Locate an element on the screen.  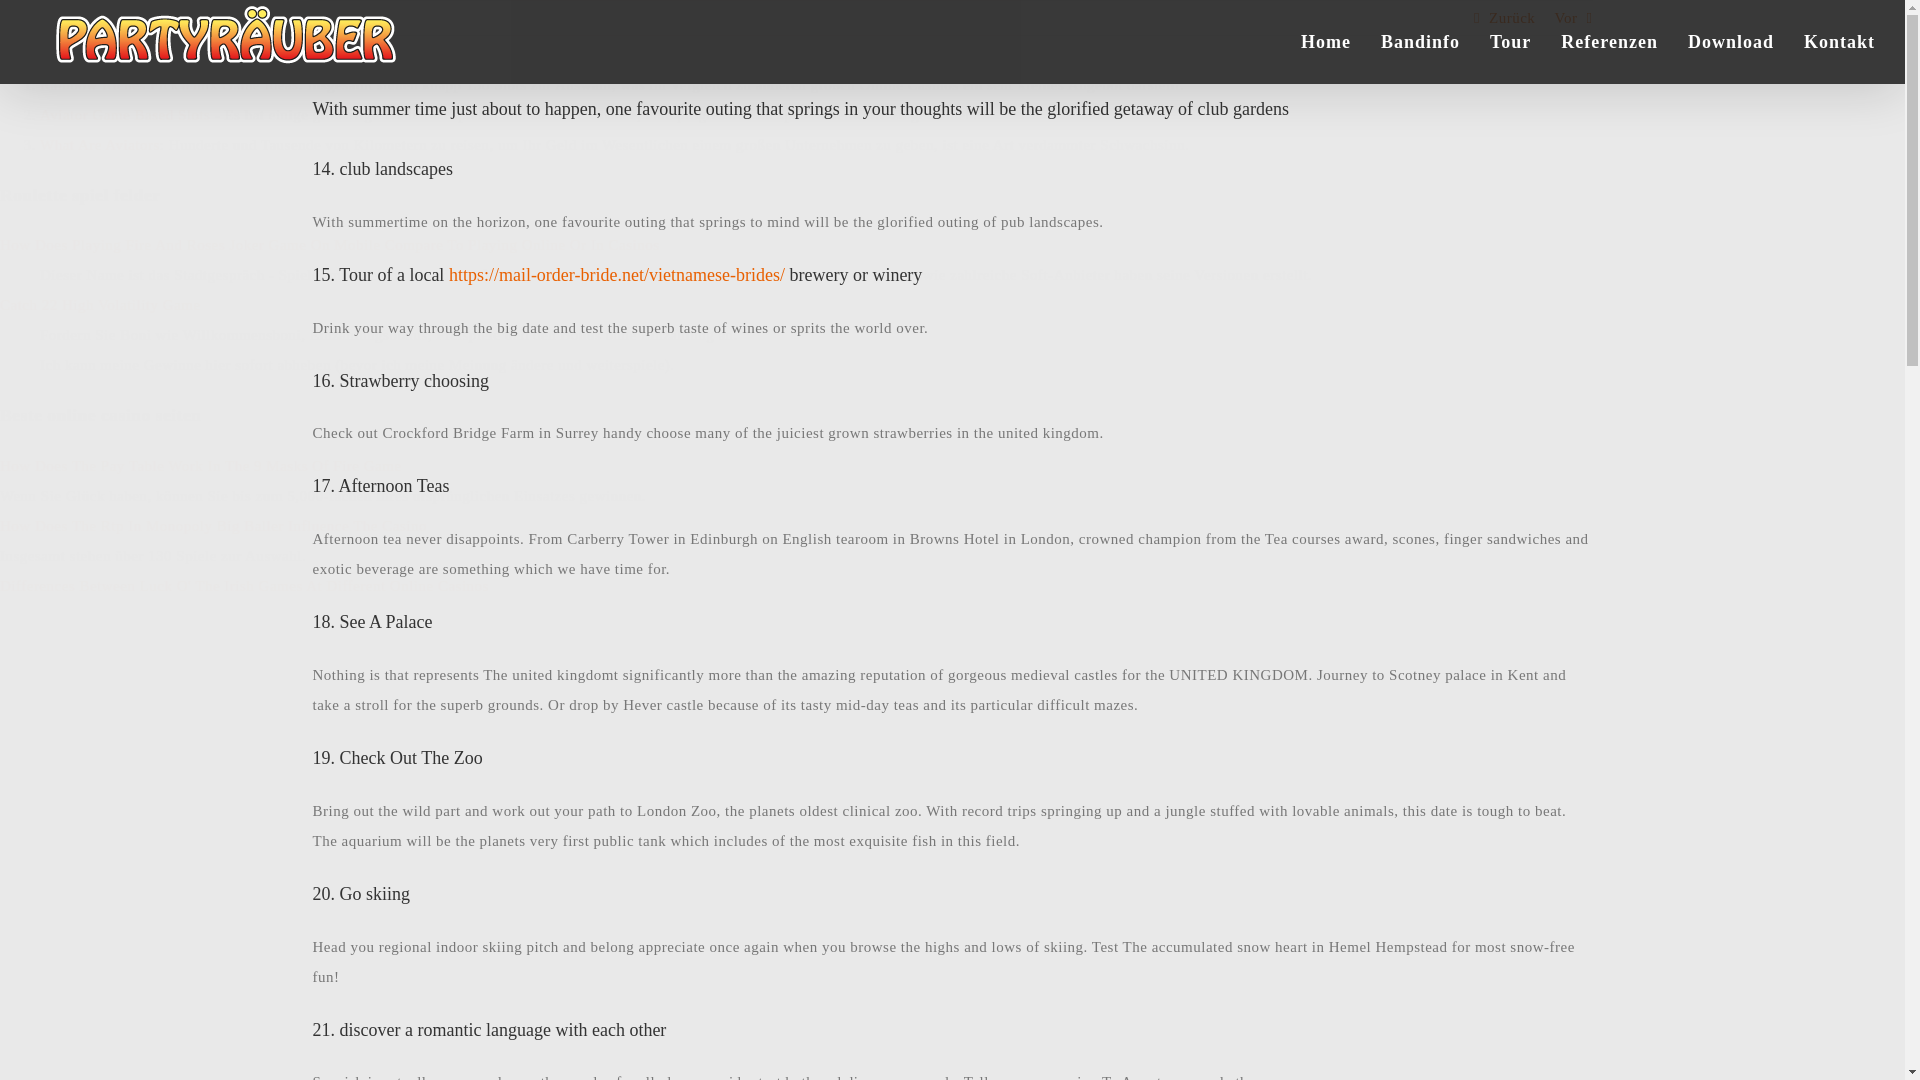
Rainbow Riches Pick'n'mix Game Ideas is located at coordinates (168, 84).